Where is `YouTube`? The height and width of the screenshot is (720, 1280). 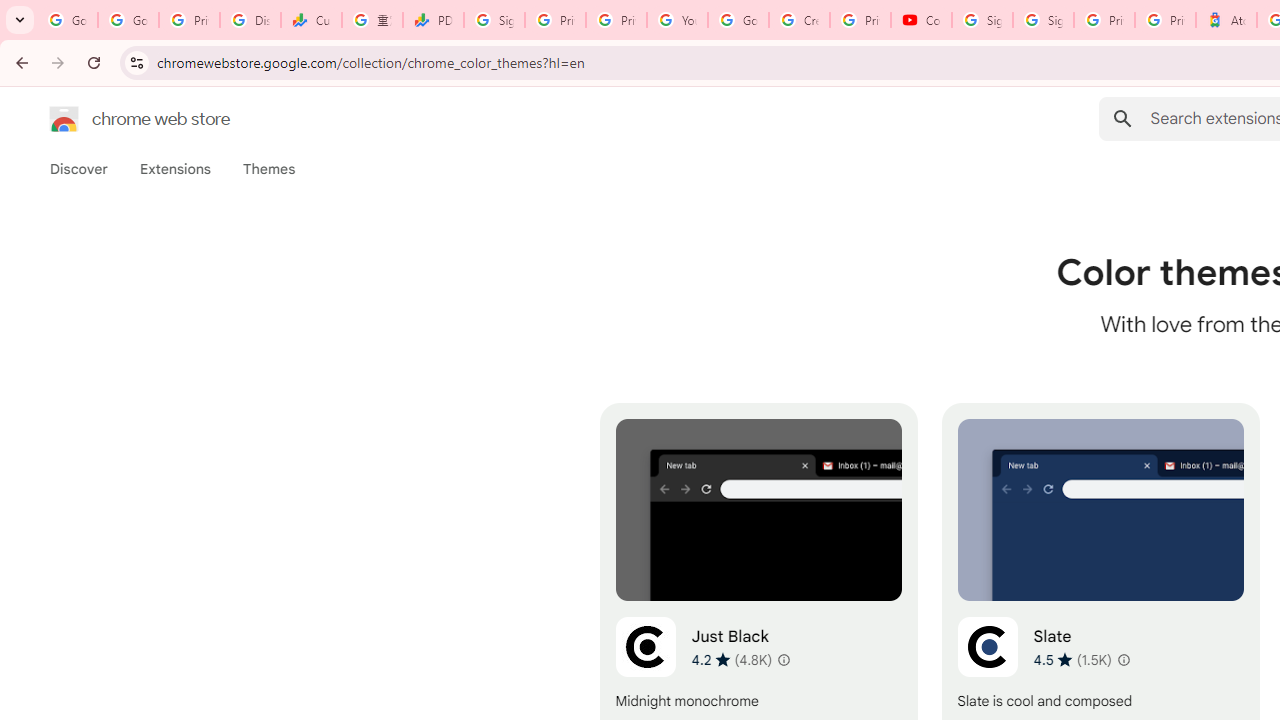
YouTube is located at coordinates (676, 20).